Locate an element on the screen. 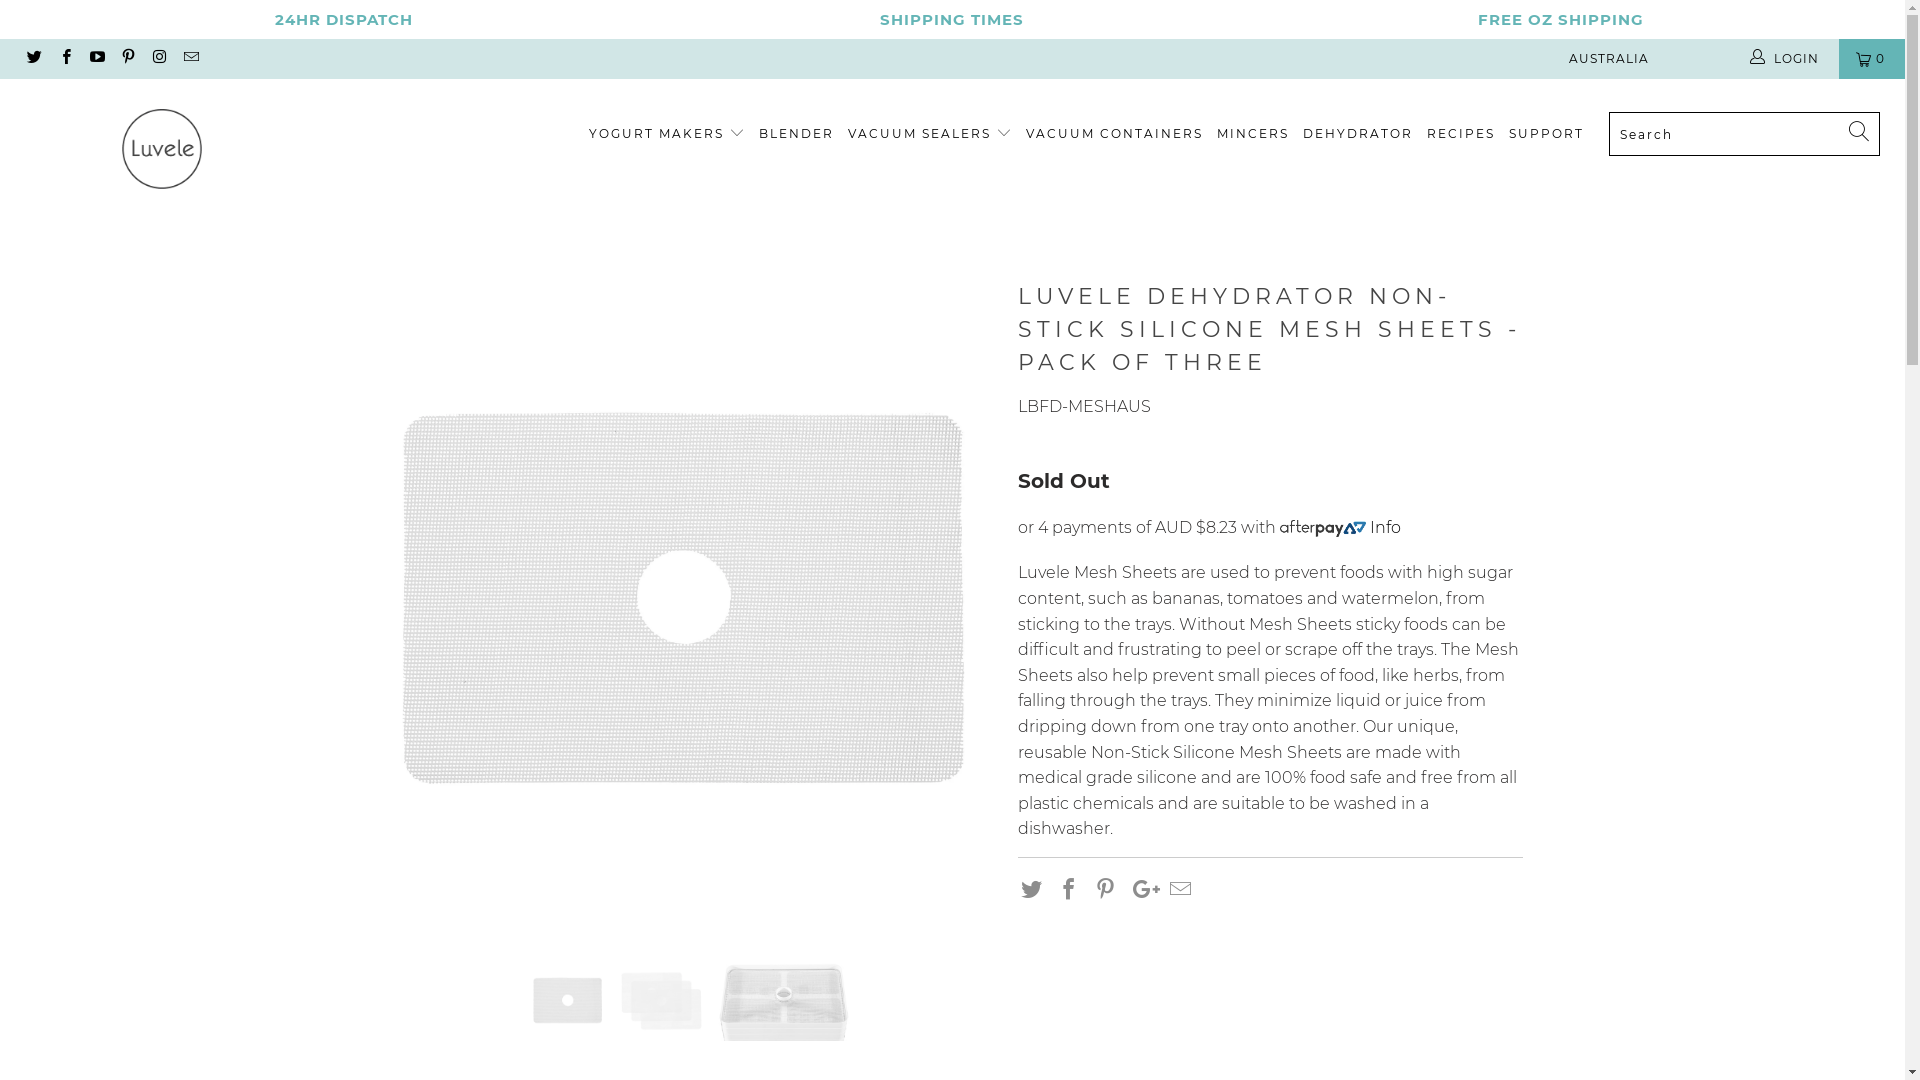 The height and width of the screenshot is (1080, 1920). Luvele AU on Pinterest is located at coordinates (128, 58).